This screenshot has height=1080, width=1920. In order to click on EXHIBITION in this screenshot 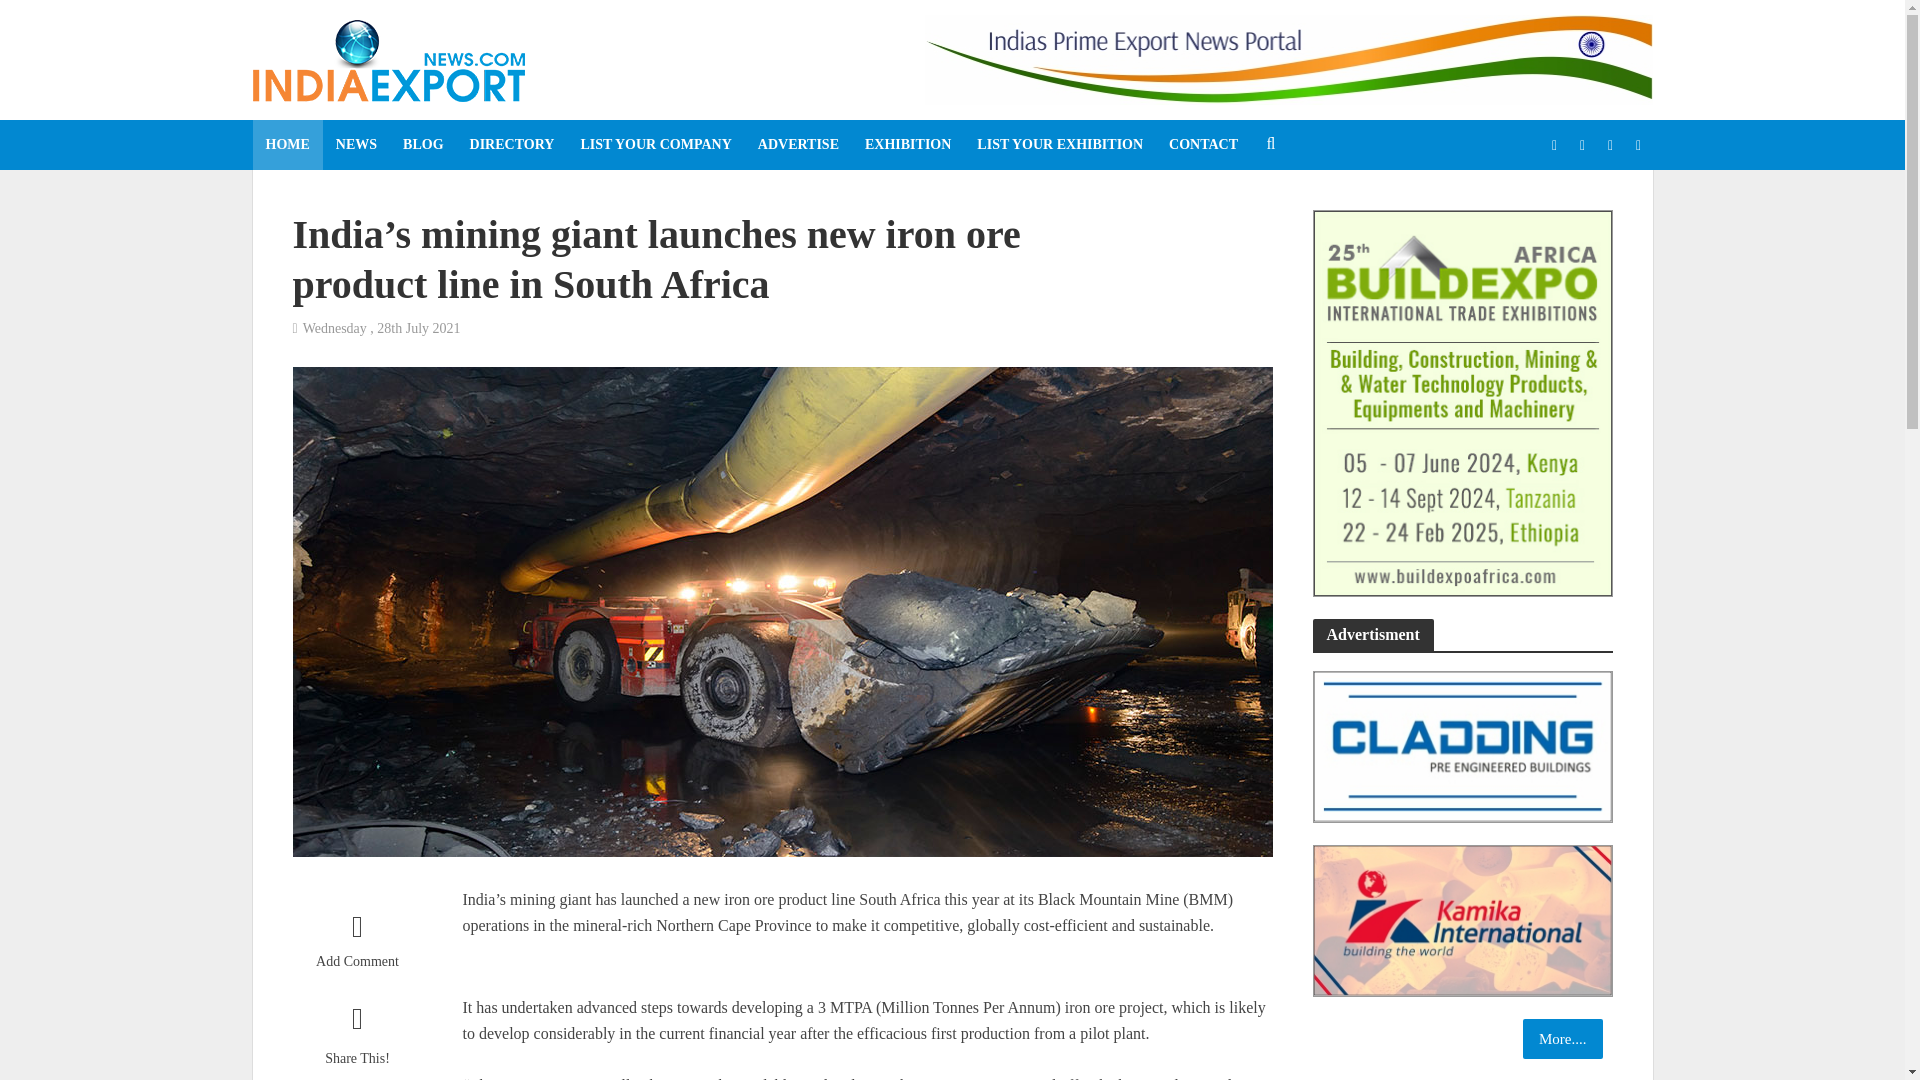, I will do `click(908, 144)`.